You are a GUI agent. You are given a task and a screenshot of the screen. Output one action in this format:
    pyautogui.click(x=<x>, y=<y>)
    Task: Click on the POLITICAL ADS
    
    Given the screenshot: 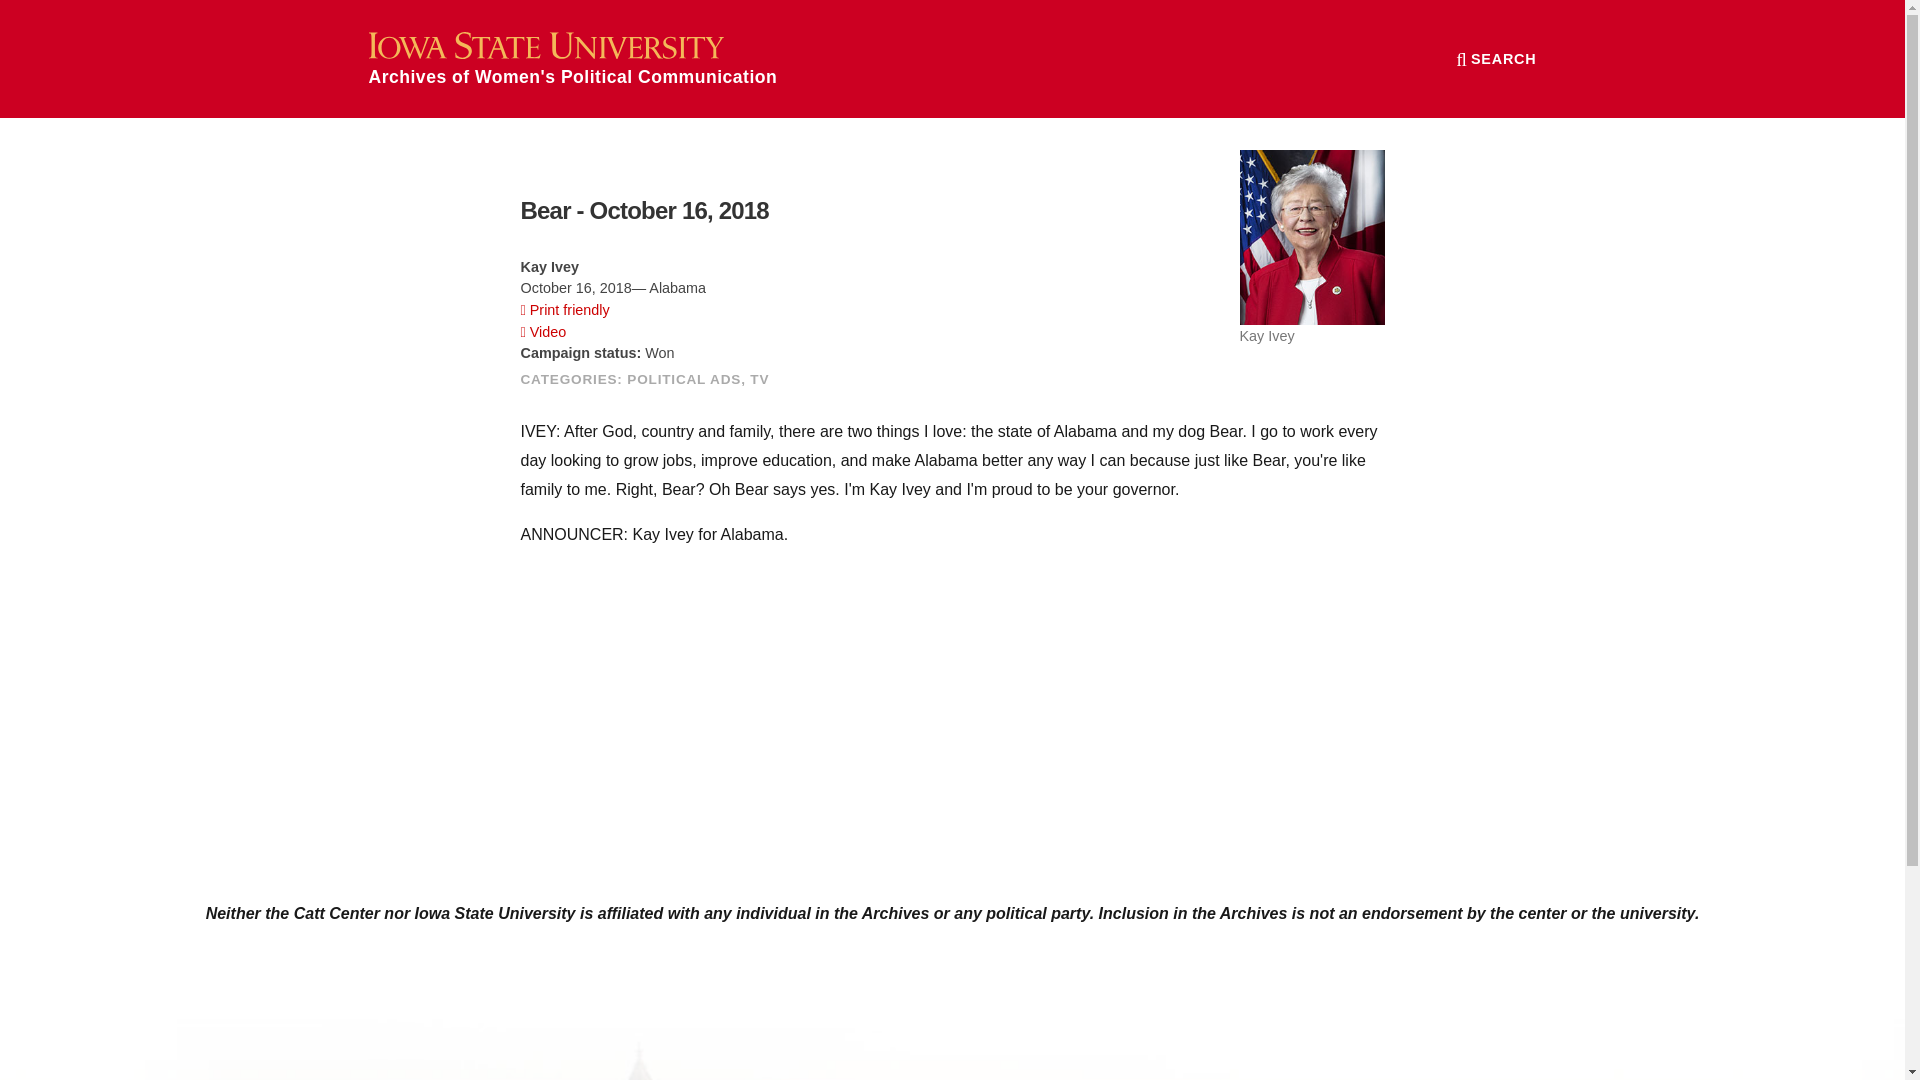 What is the action you would take?
    pyautogui.click(x=684, y=378)
    